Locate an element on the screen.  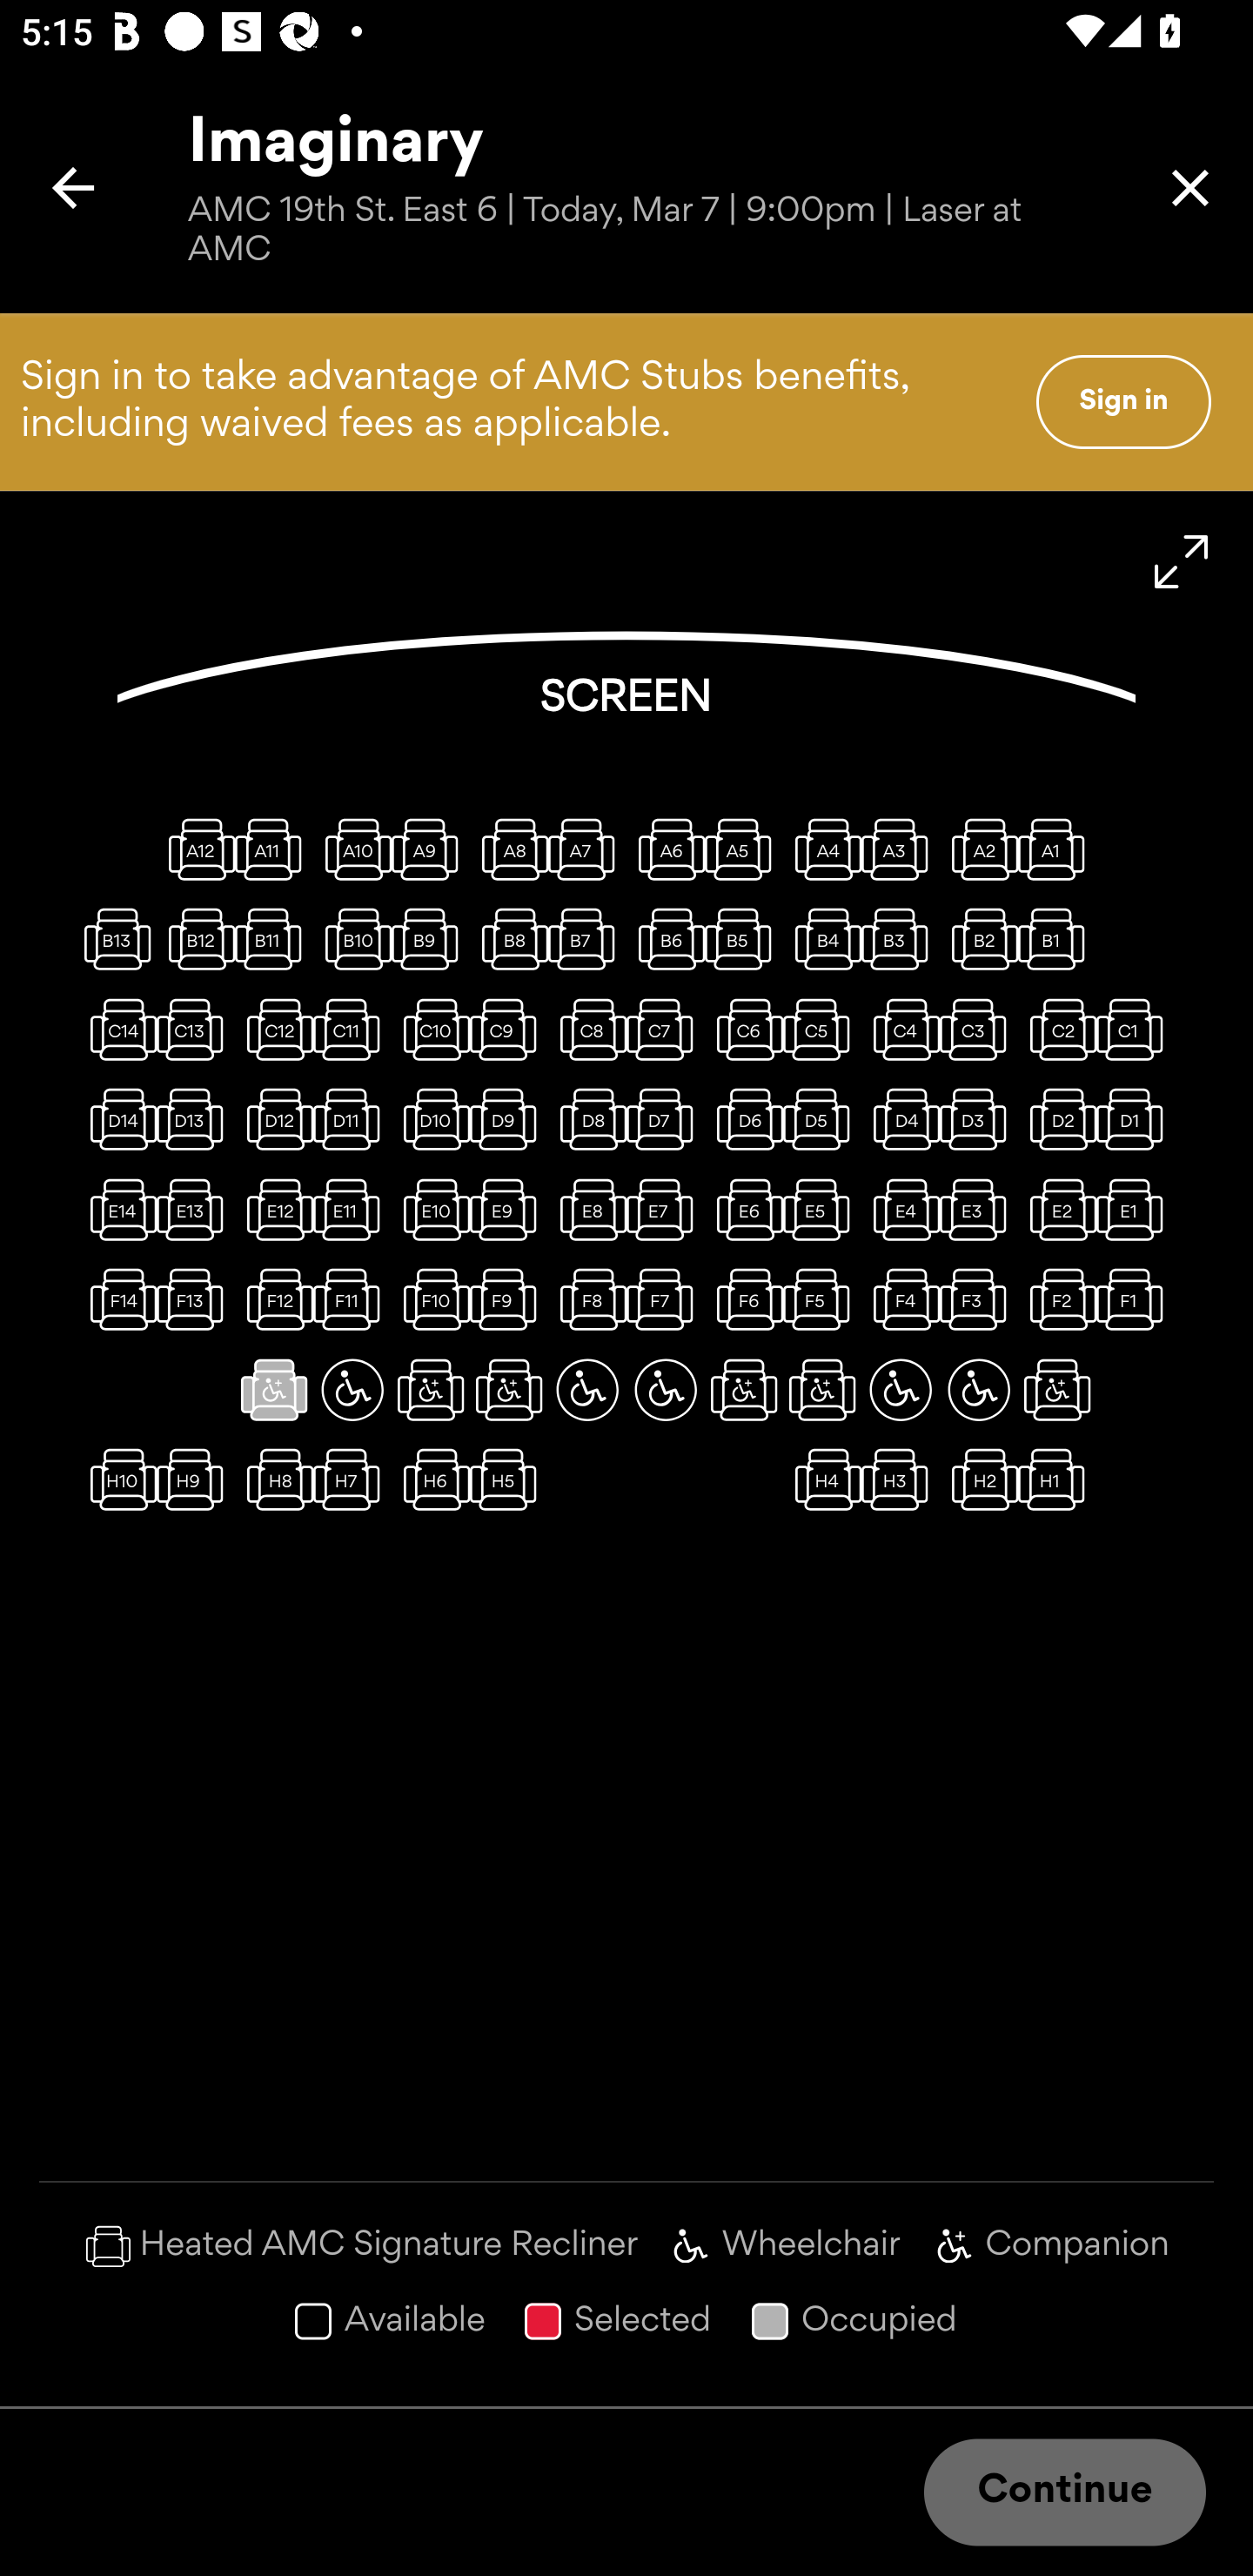
G8, Wheelchair companion seat, available is located at coordinates (509, 1389).